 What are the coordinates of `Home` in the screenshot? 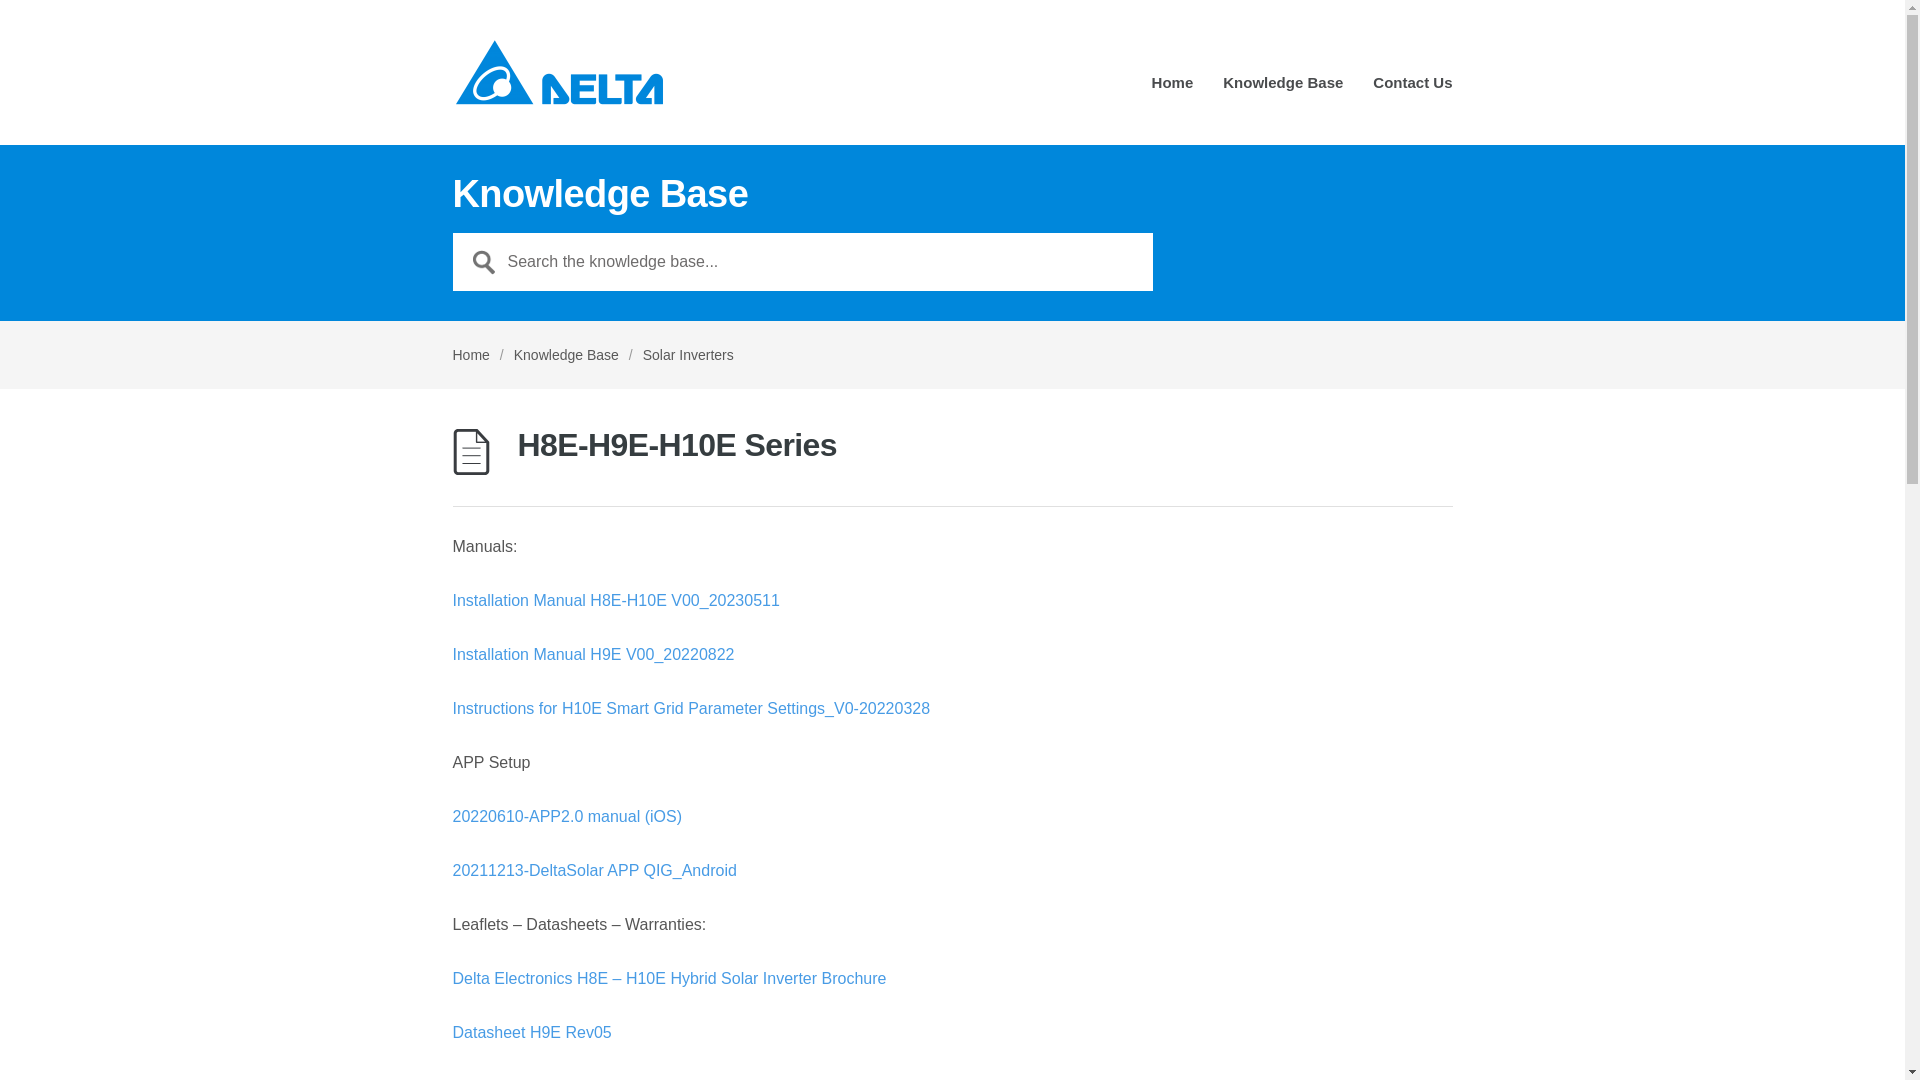 It's located at (1173, 90).